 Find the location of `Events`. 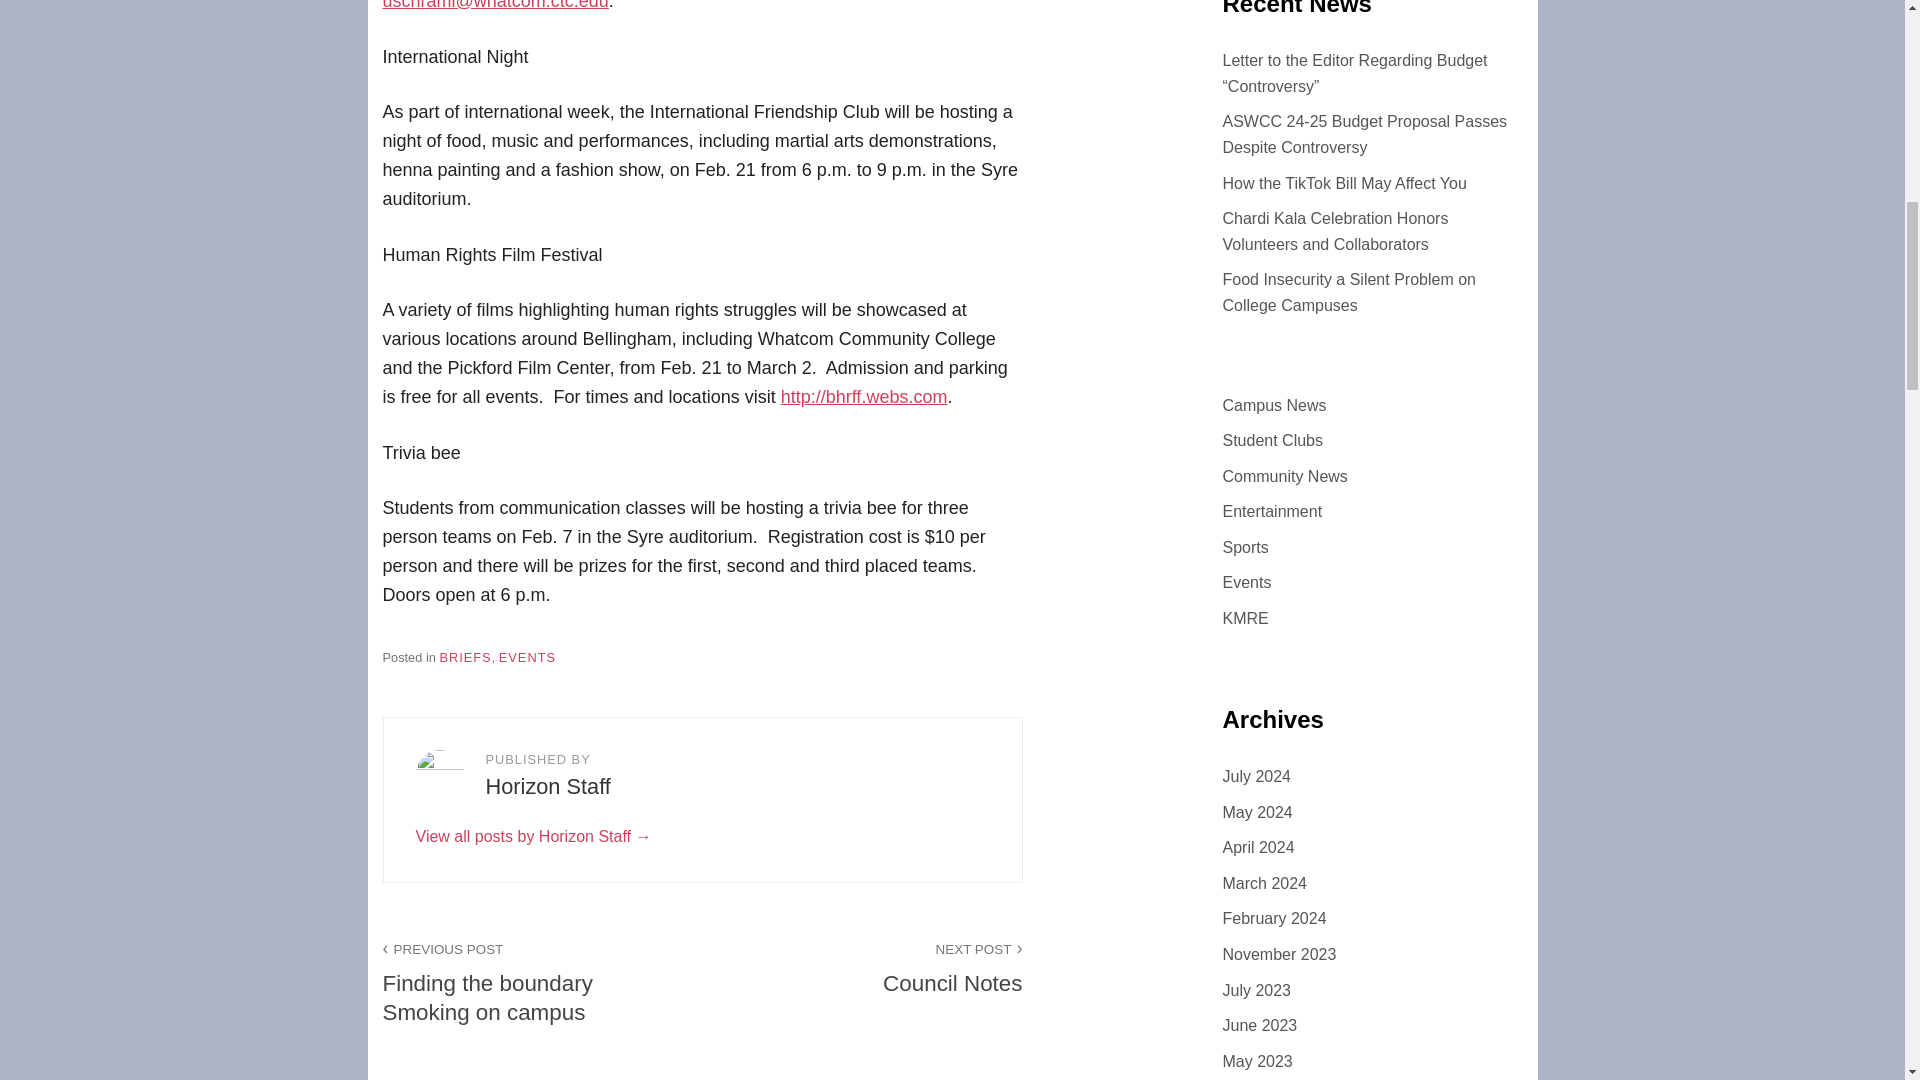

Events is located at coordinates (1244, 618).